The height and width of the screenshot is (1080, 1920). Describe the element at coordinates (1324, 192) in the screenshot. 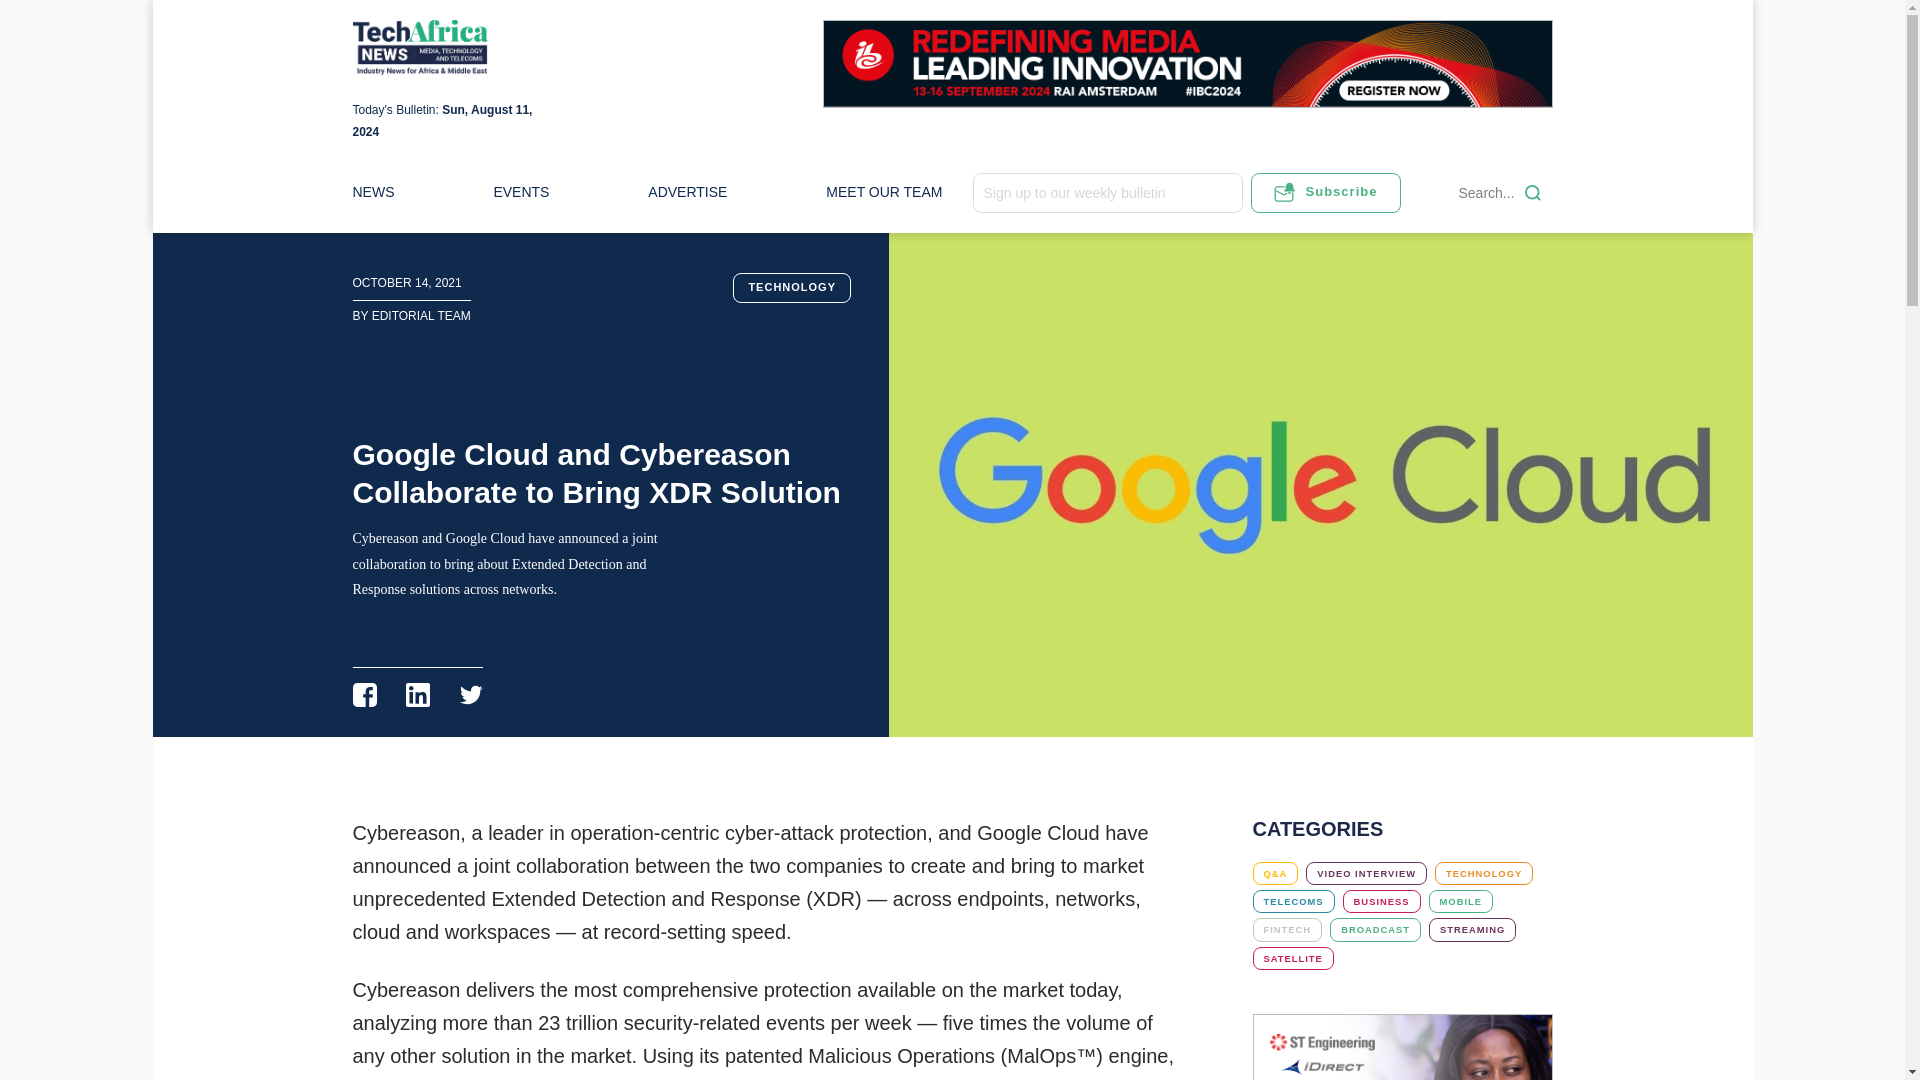

I see `Subscribe` at that location.